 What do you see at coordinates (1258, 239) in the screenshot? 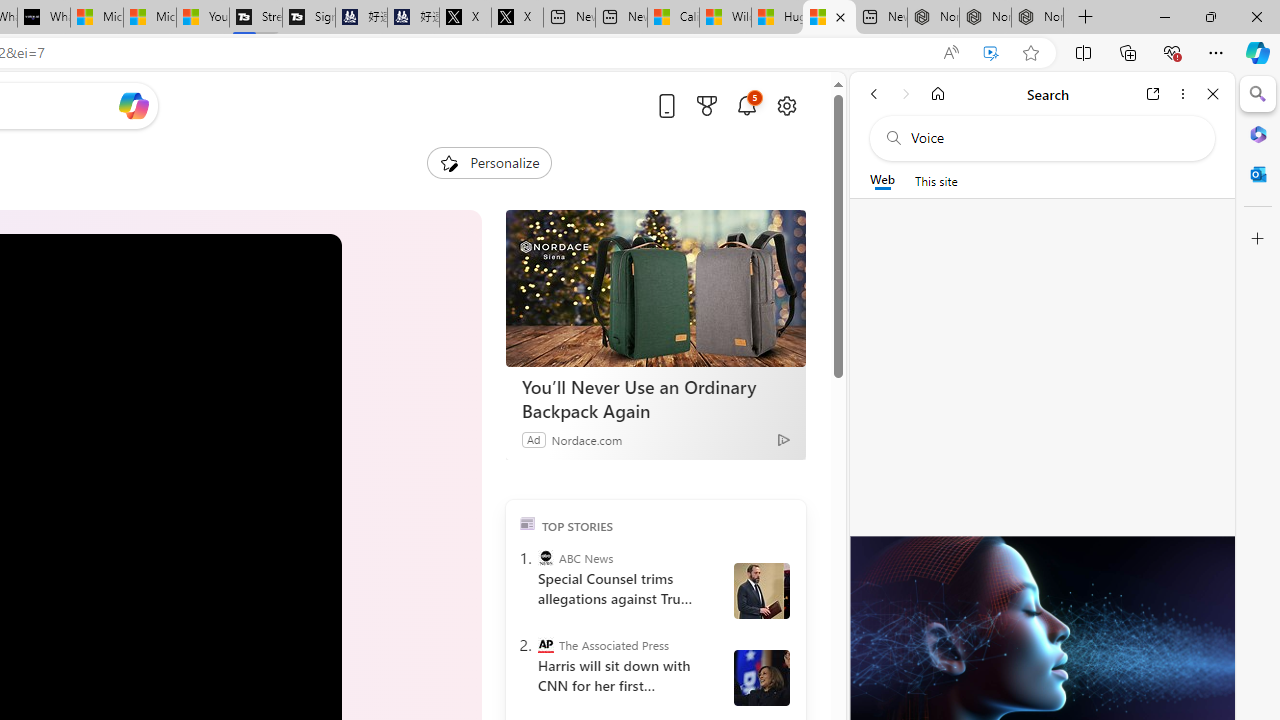
I see `Customize` at bounding box center [1258, 239].